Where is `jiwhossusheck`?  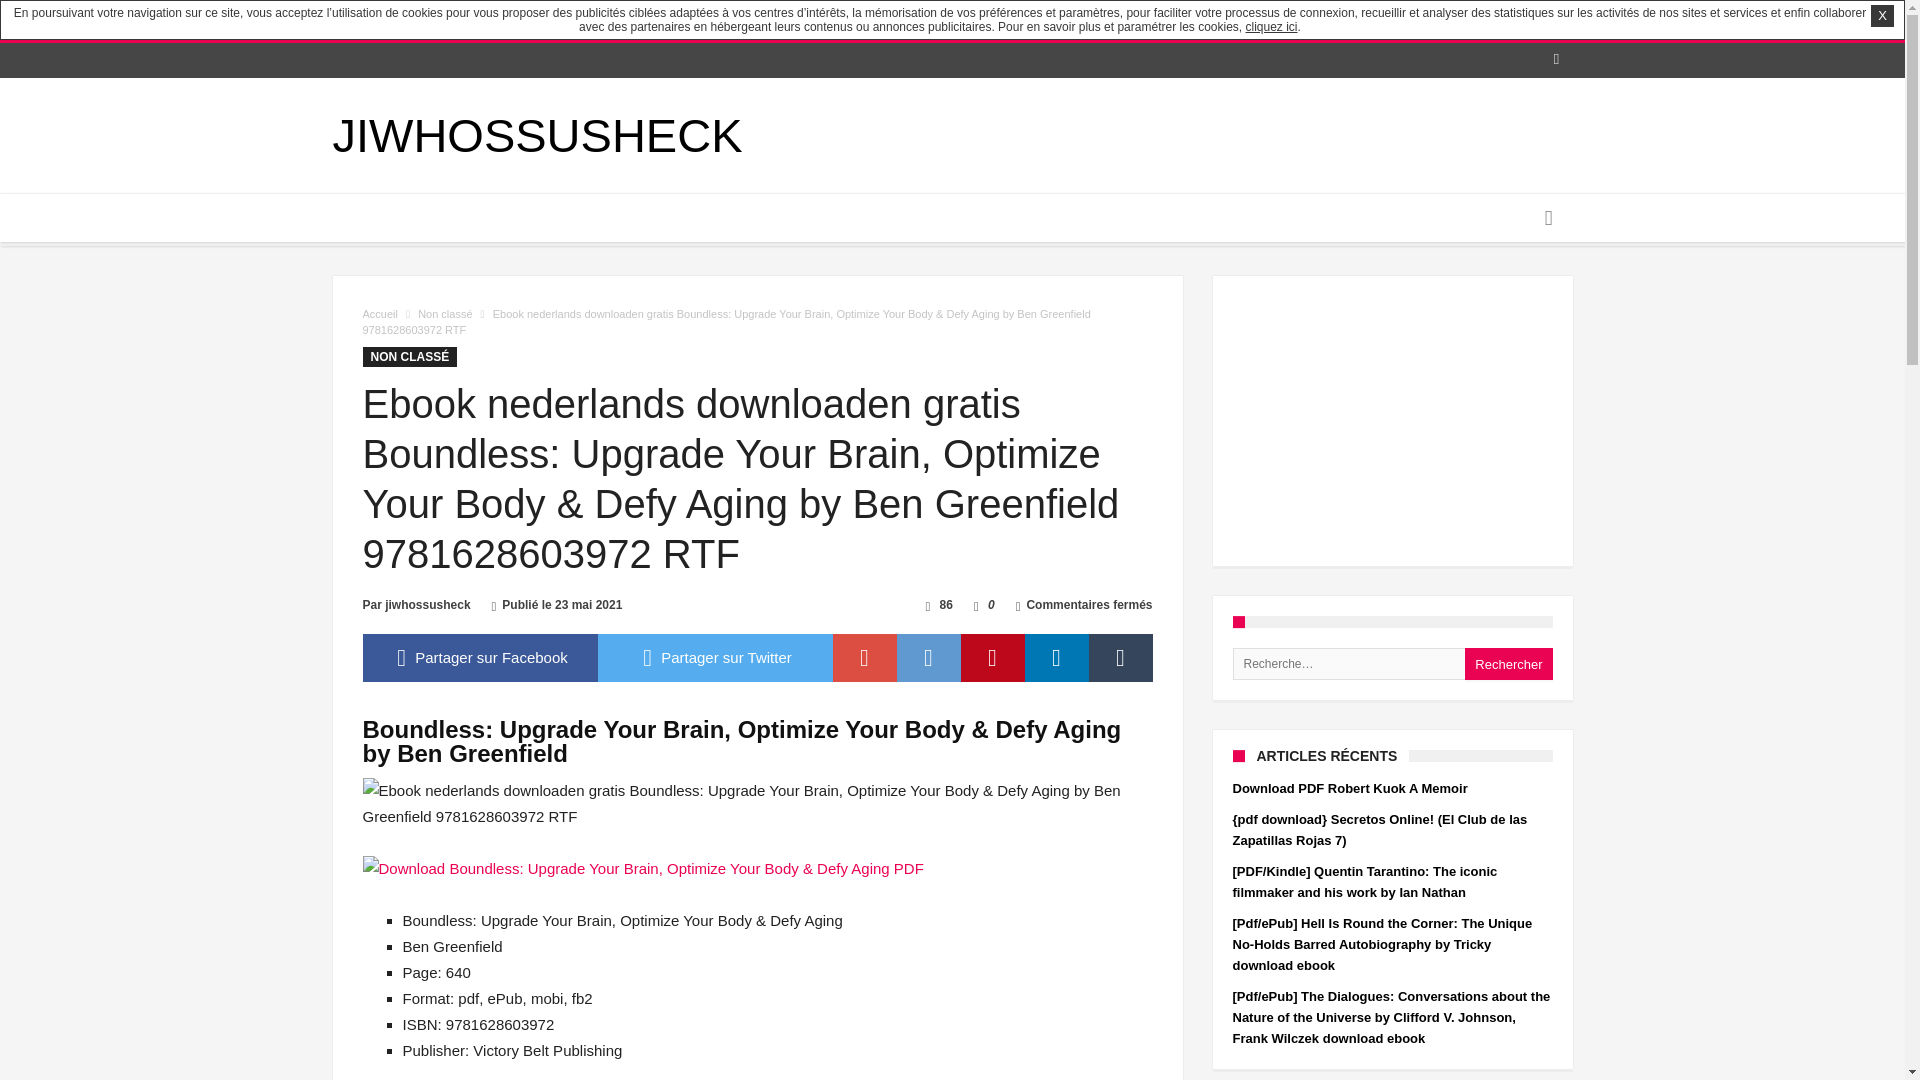 jiwhossusheck is located at coordinates (428, 605).